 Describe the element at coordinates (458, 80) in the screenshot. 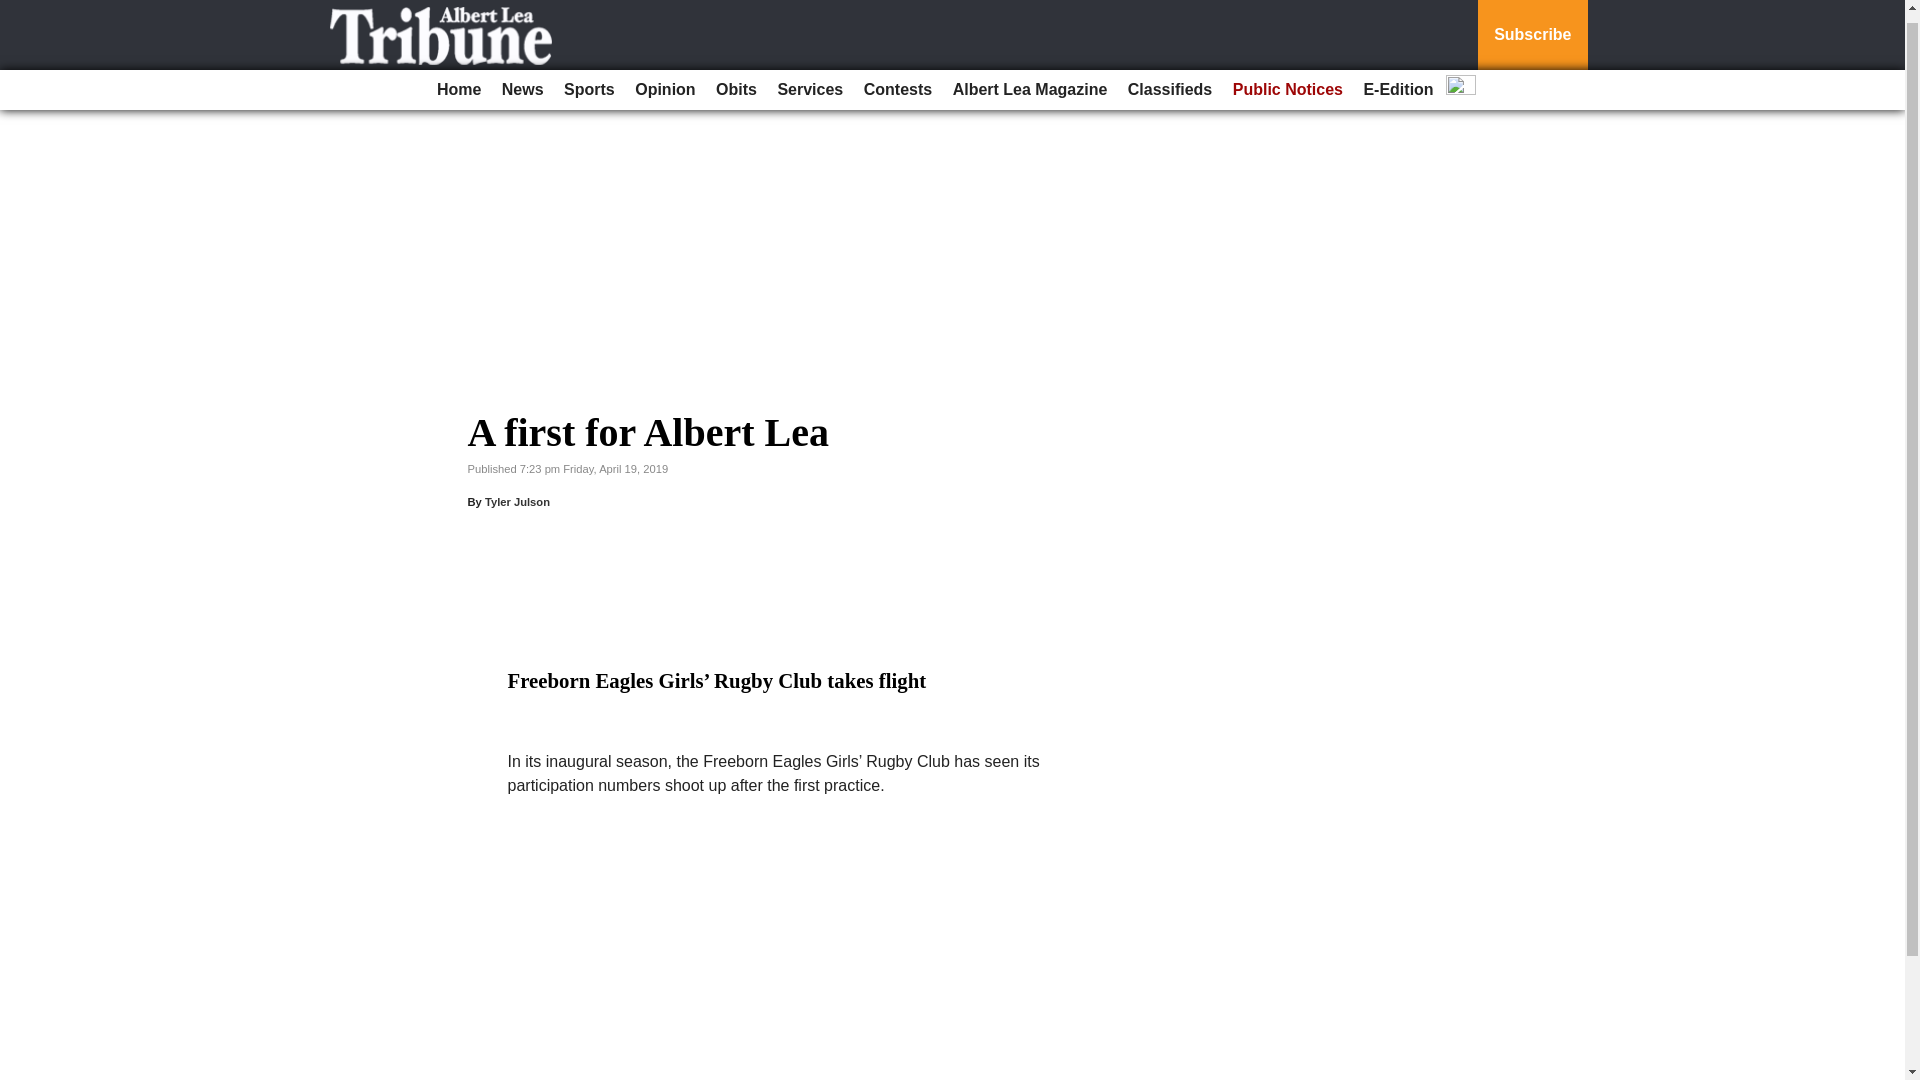

I see `Home` at that location.